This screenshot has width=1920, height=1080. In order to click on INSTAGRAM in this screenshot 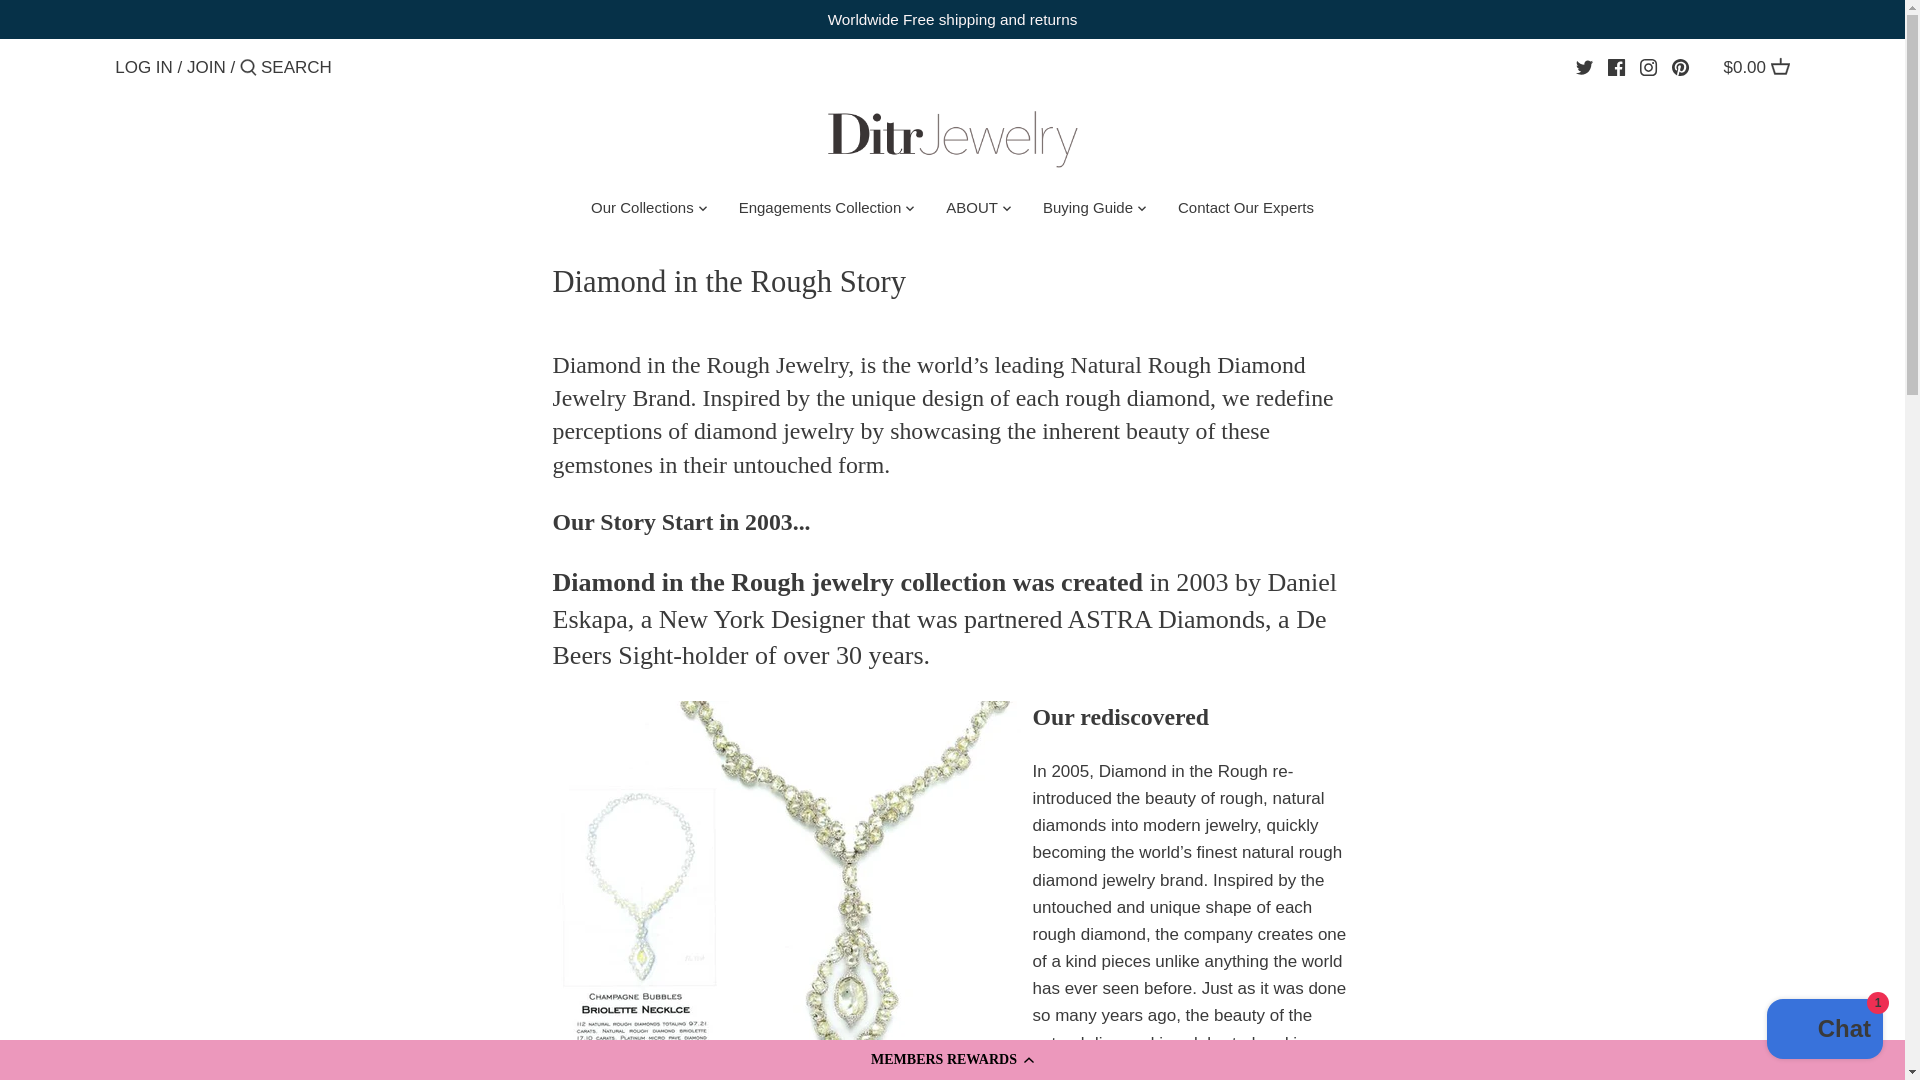, I will do `click(1648, 67)`.